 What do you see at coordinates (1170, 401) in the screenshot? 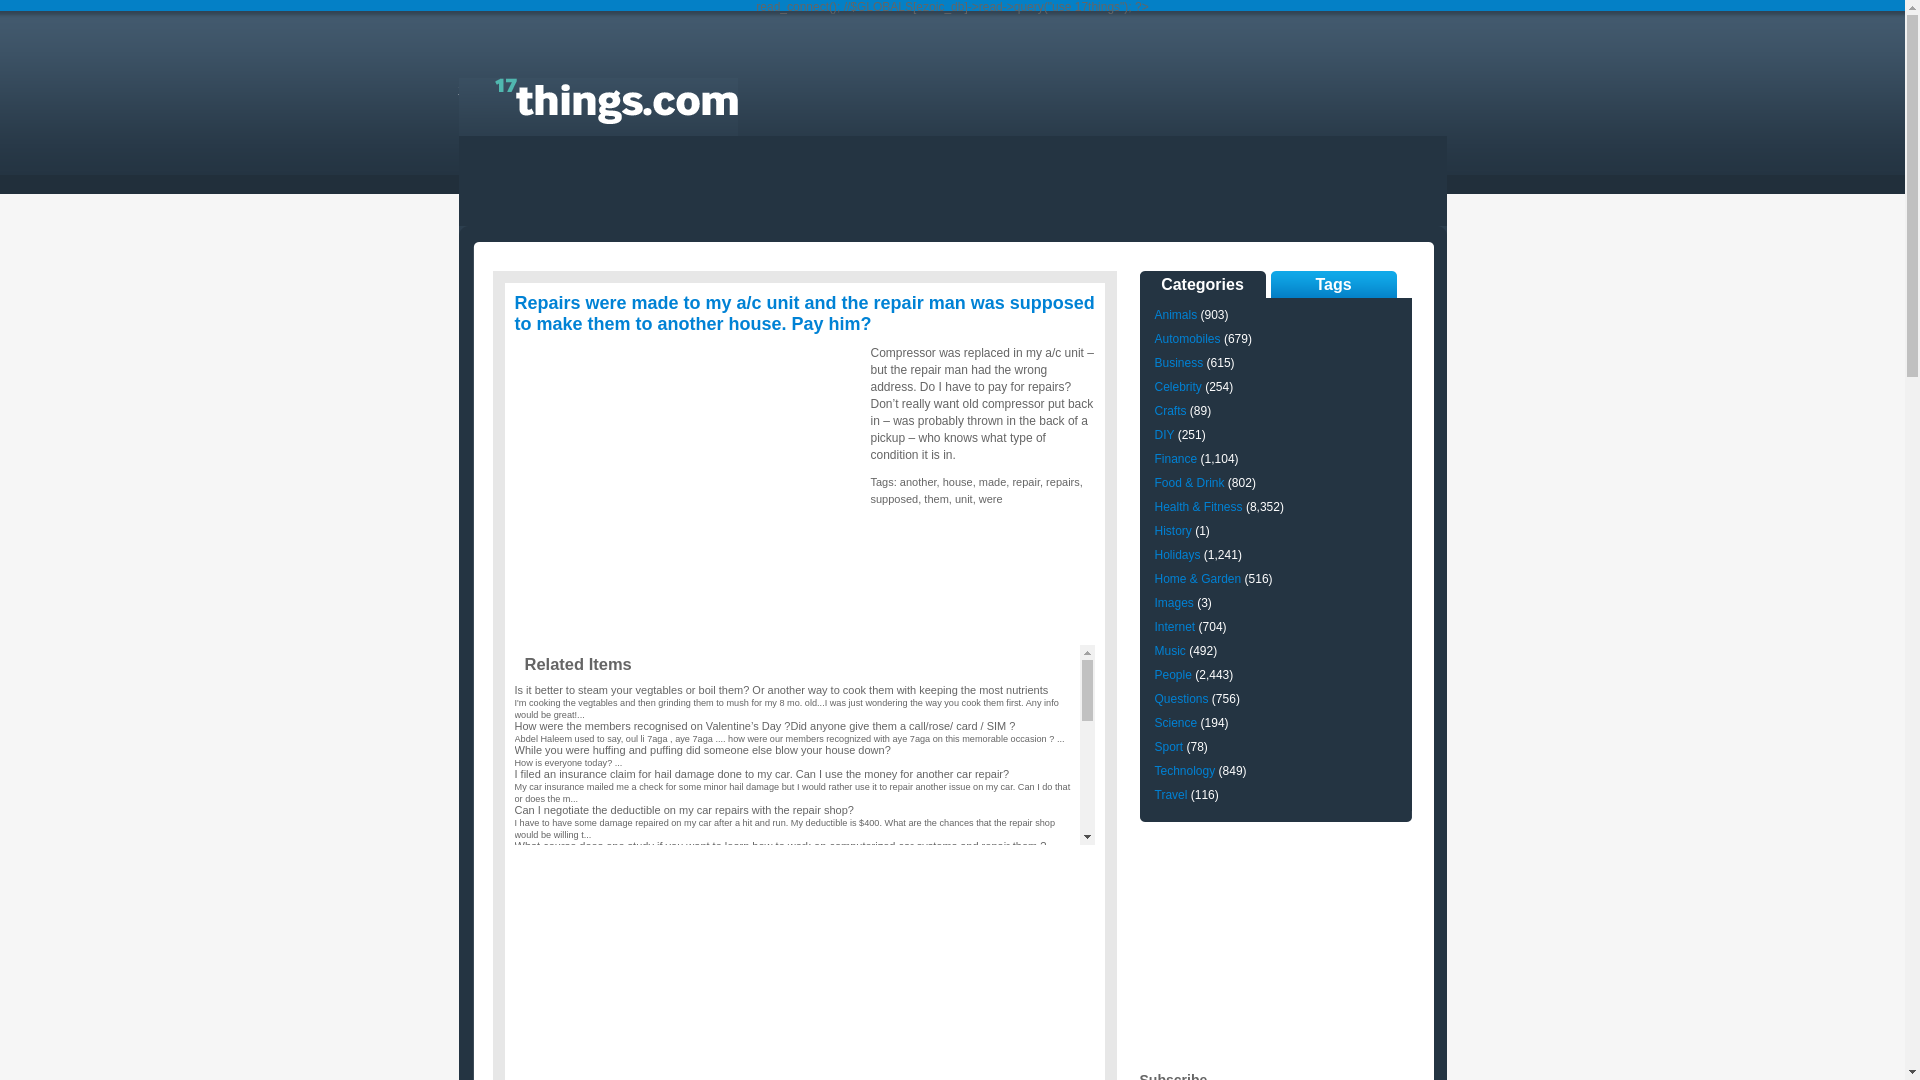
I see `Crafts` at bounding box center [1170, 401].